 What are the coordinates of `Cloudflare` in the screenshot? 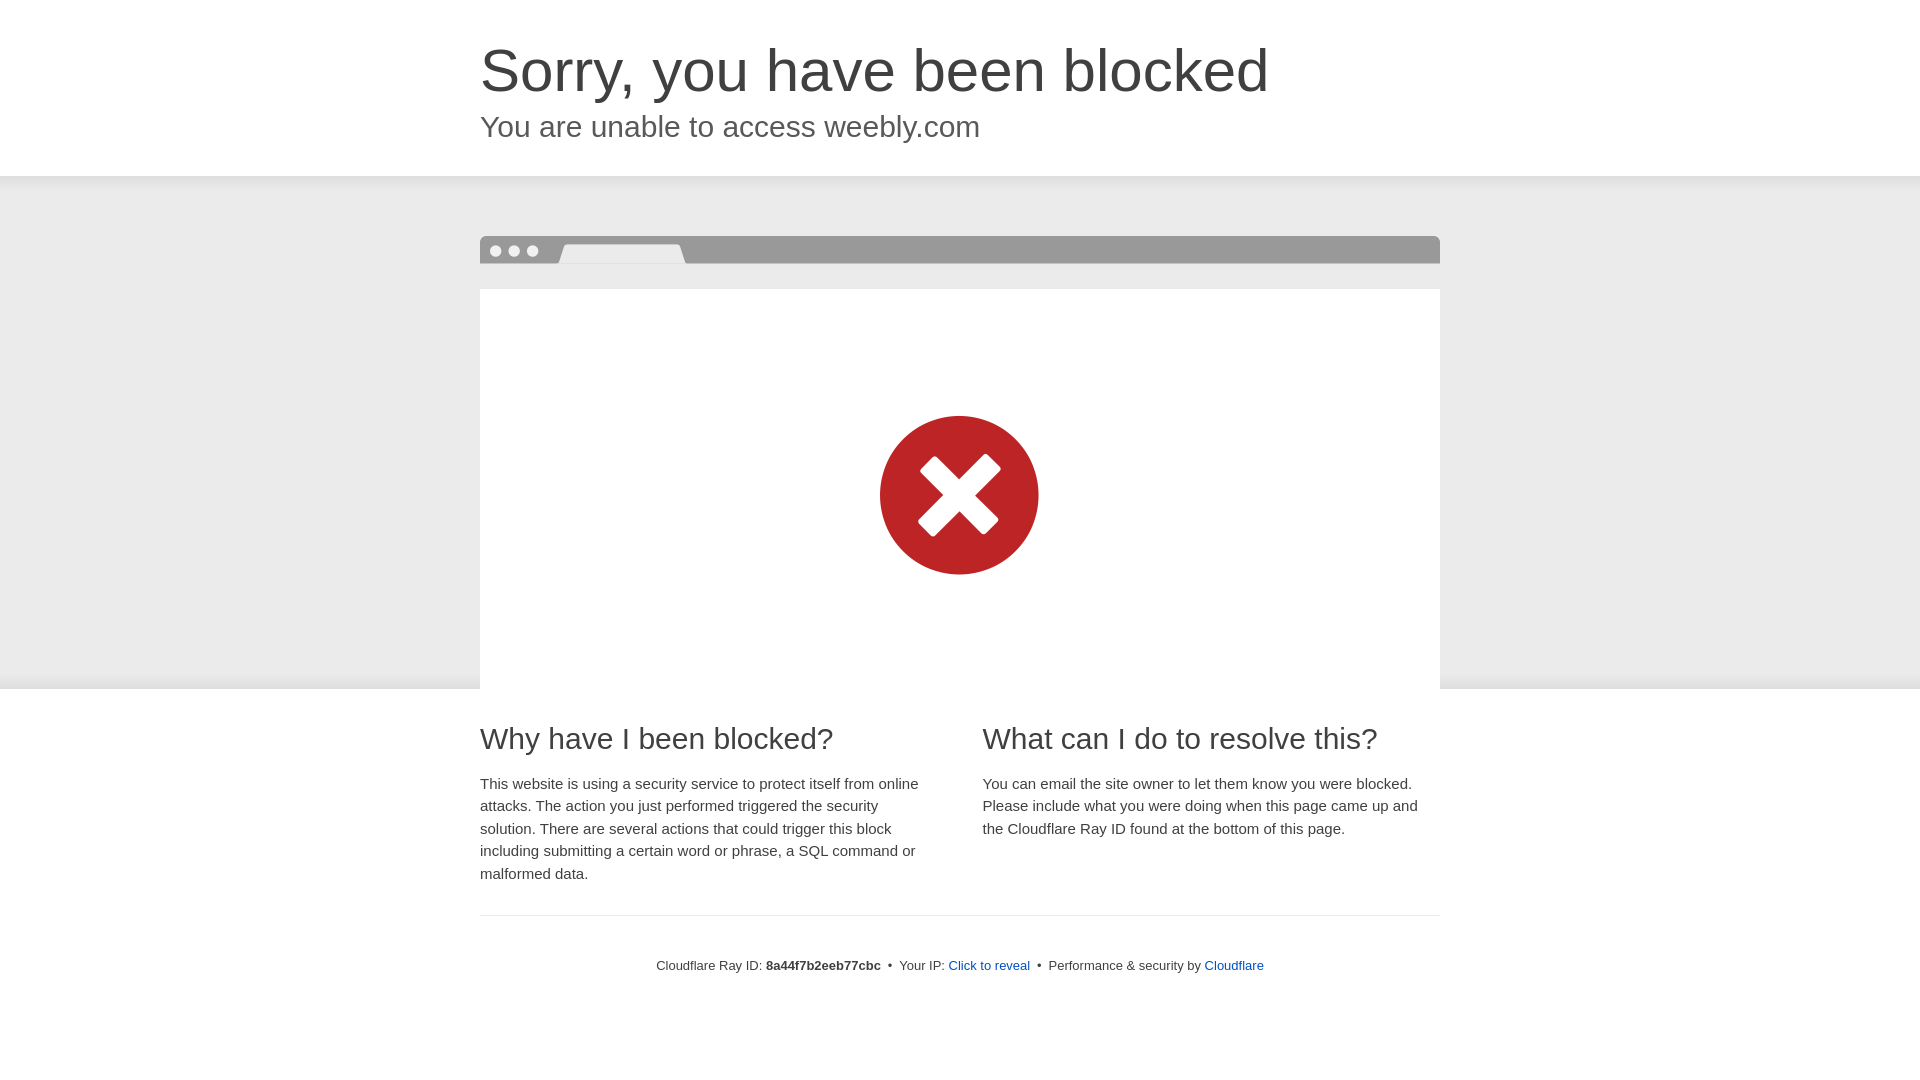 It's located at (1234, 965).